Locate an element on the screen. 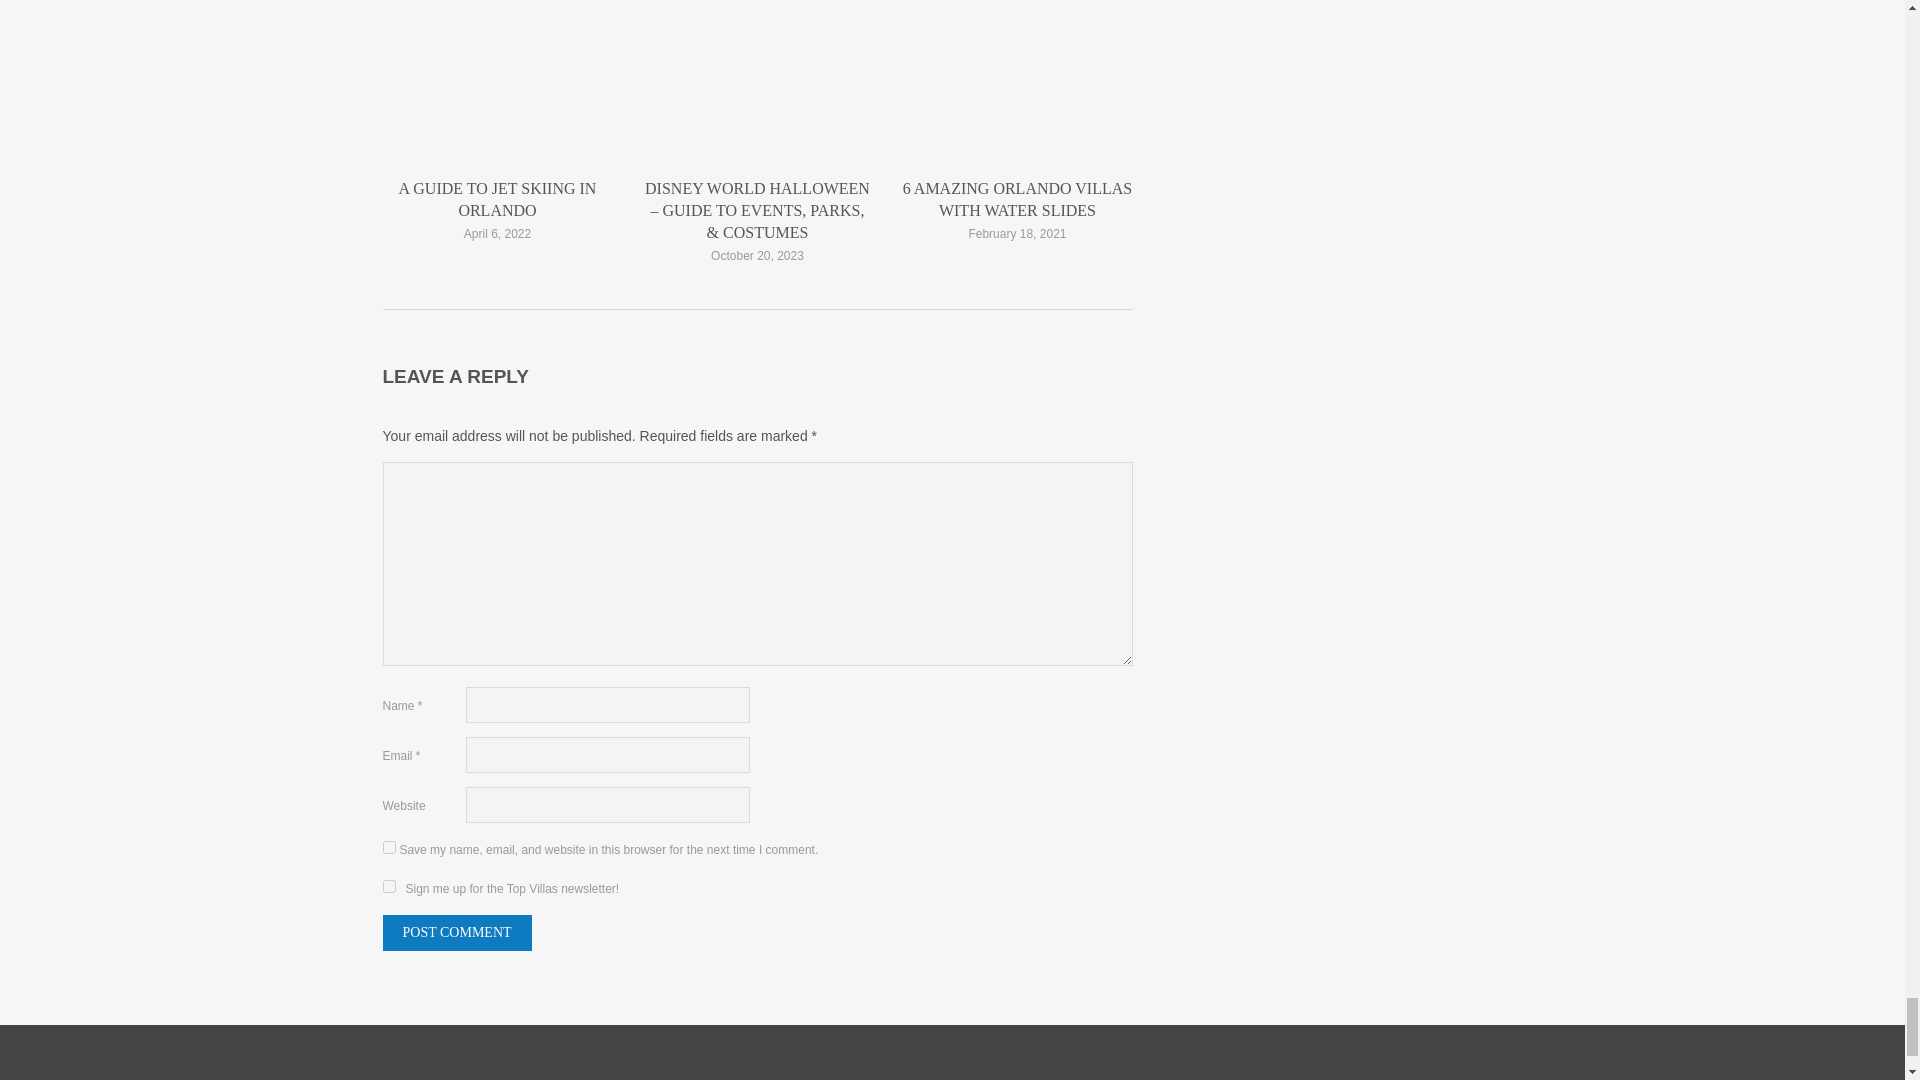 The height and width of the screenshot is (1080, 1920). Post Comment is located at coordinates (456, 932).